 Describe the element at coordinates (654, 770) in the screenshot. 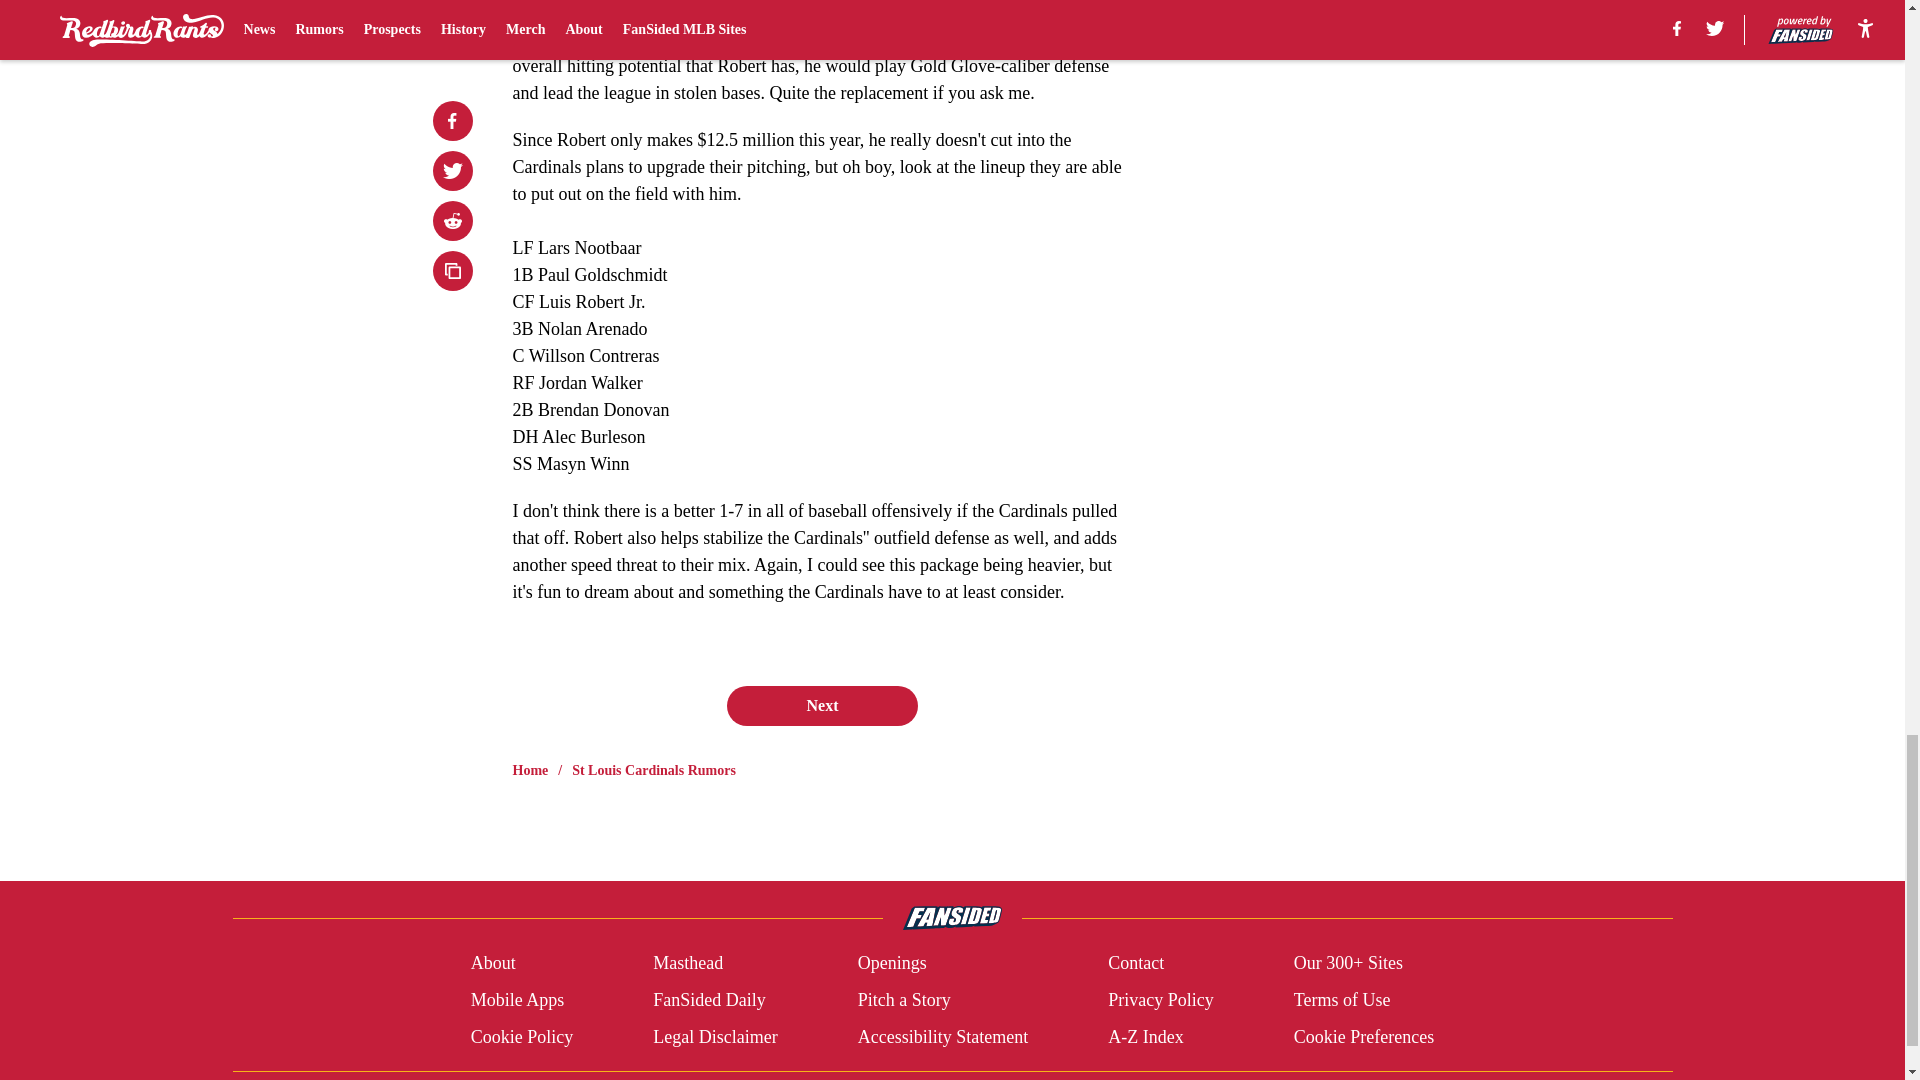

I see `St Louis Cardinals Rumors` at that location.